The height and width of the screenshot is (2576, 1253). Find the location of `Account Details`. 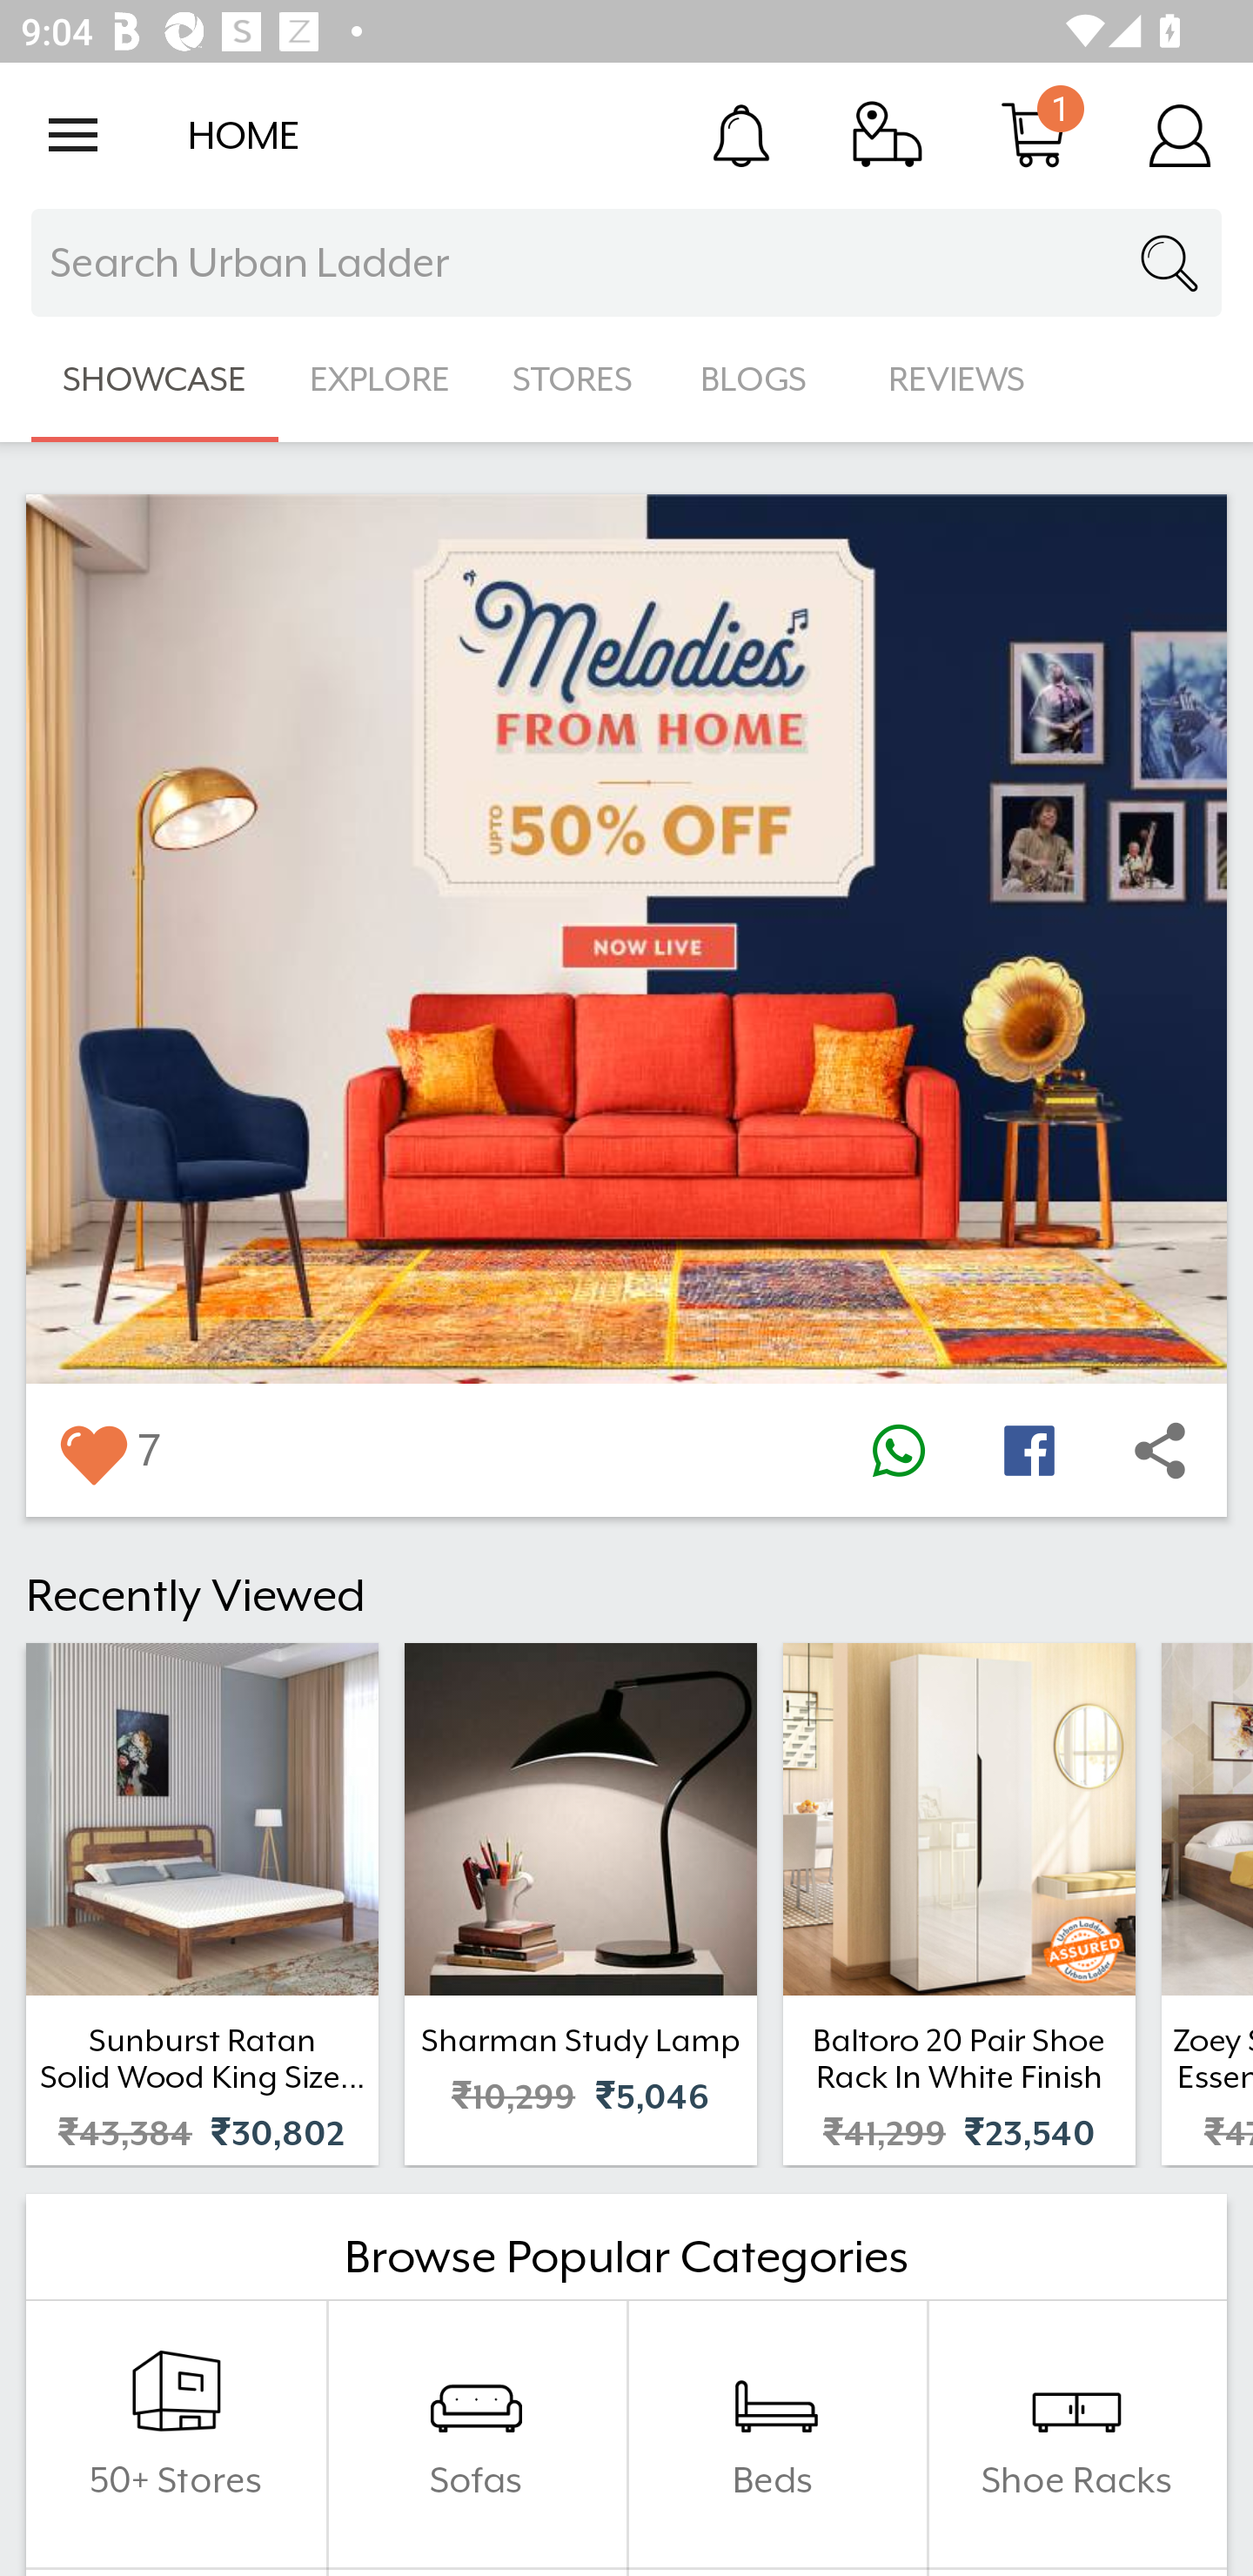

Account Details is located at coordinates (1180, 134).